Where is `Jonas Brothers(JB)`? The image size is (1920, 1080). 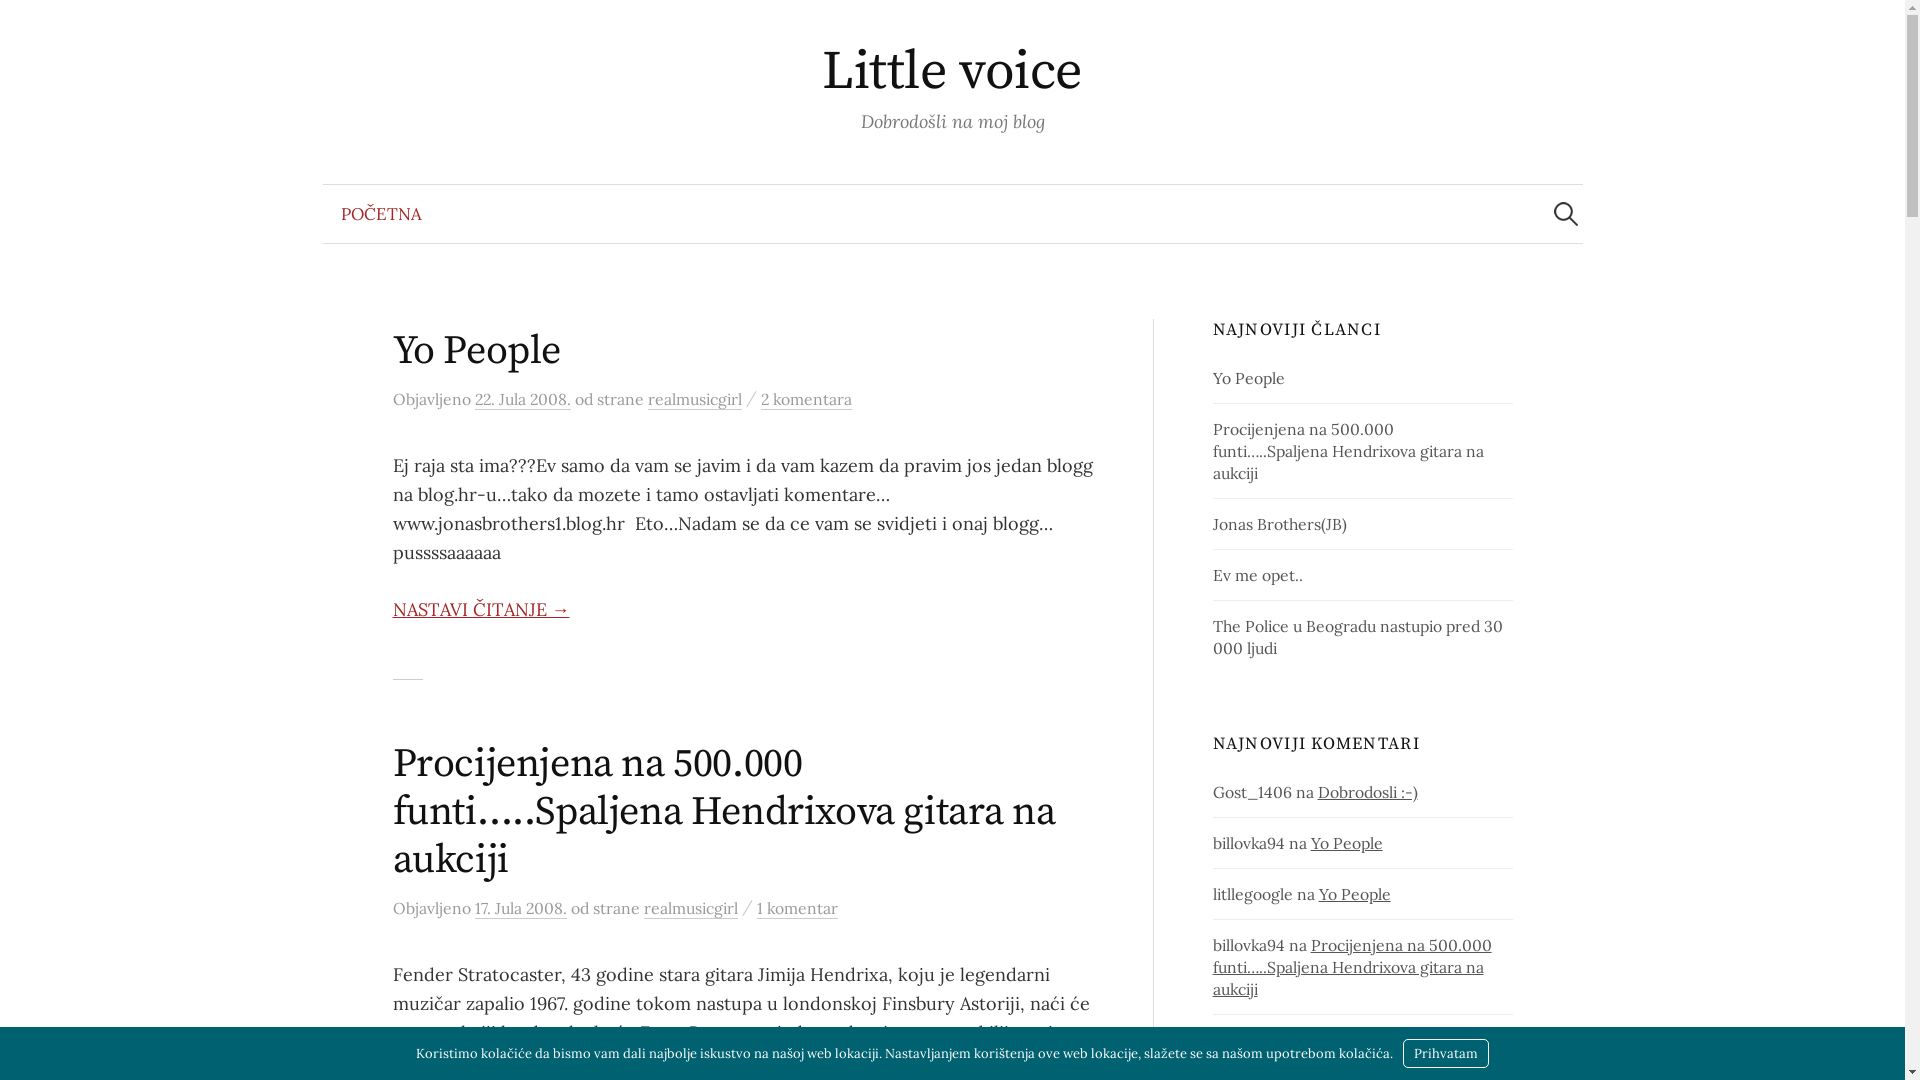
Jonas Brothers(JB) is located at coordinates (1280, 524).